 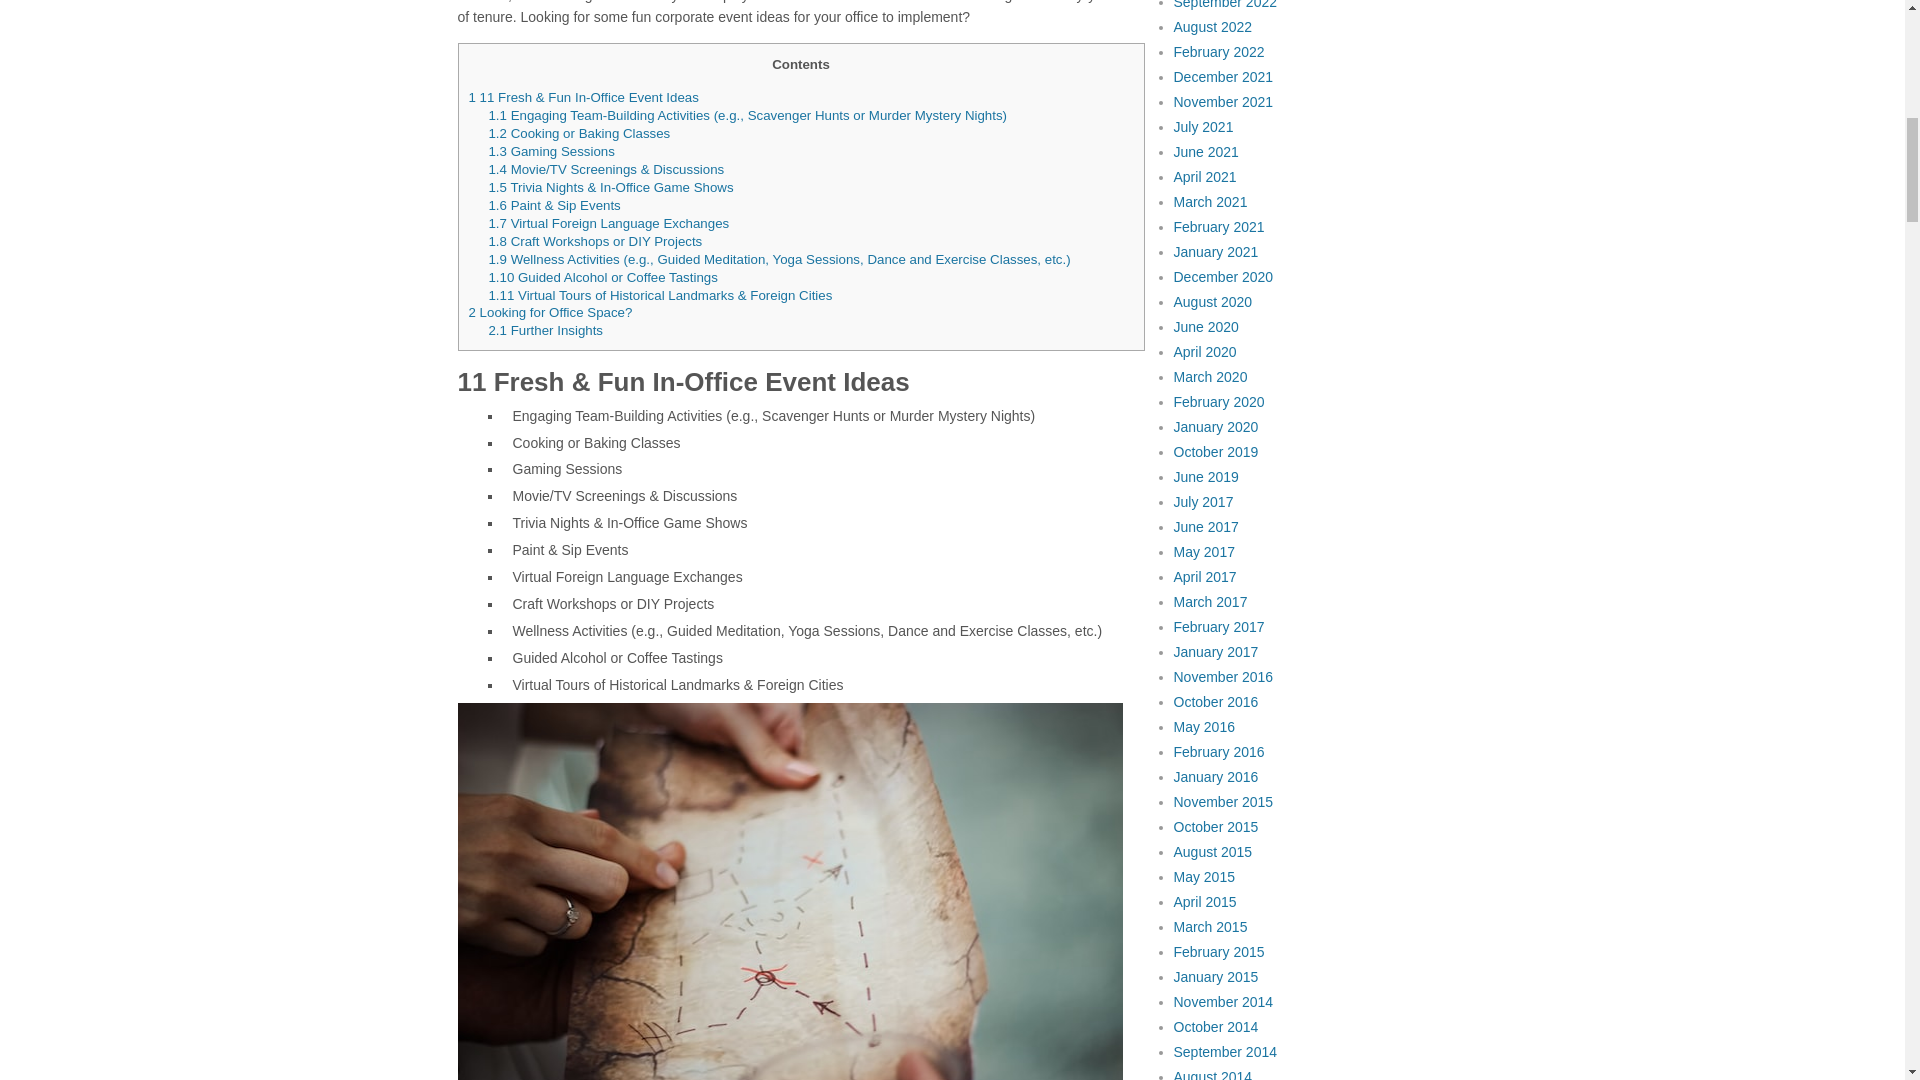 I want to click on 1.10 Guided Alcohol or Coffee Tastings, so click(x=602, y=278).